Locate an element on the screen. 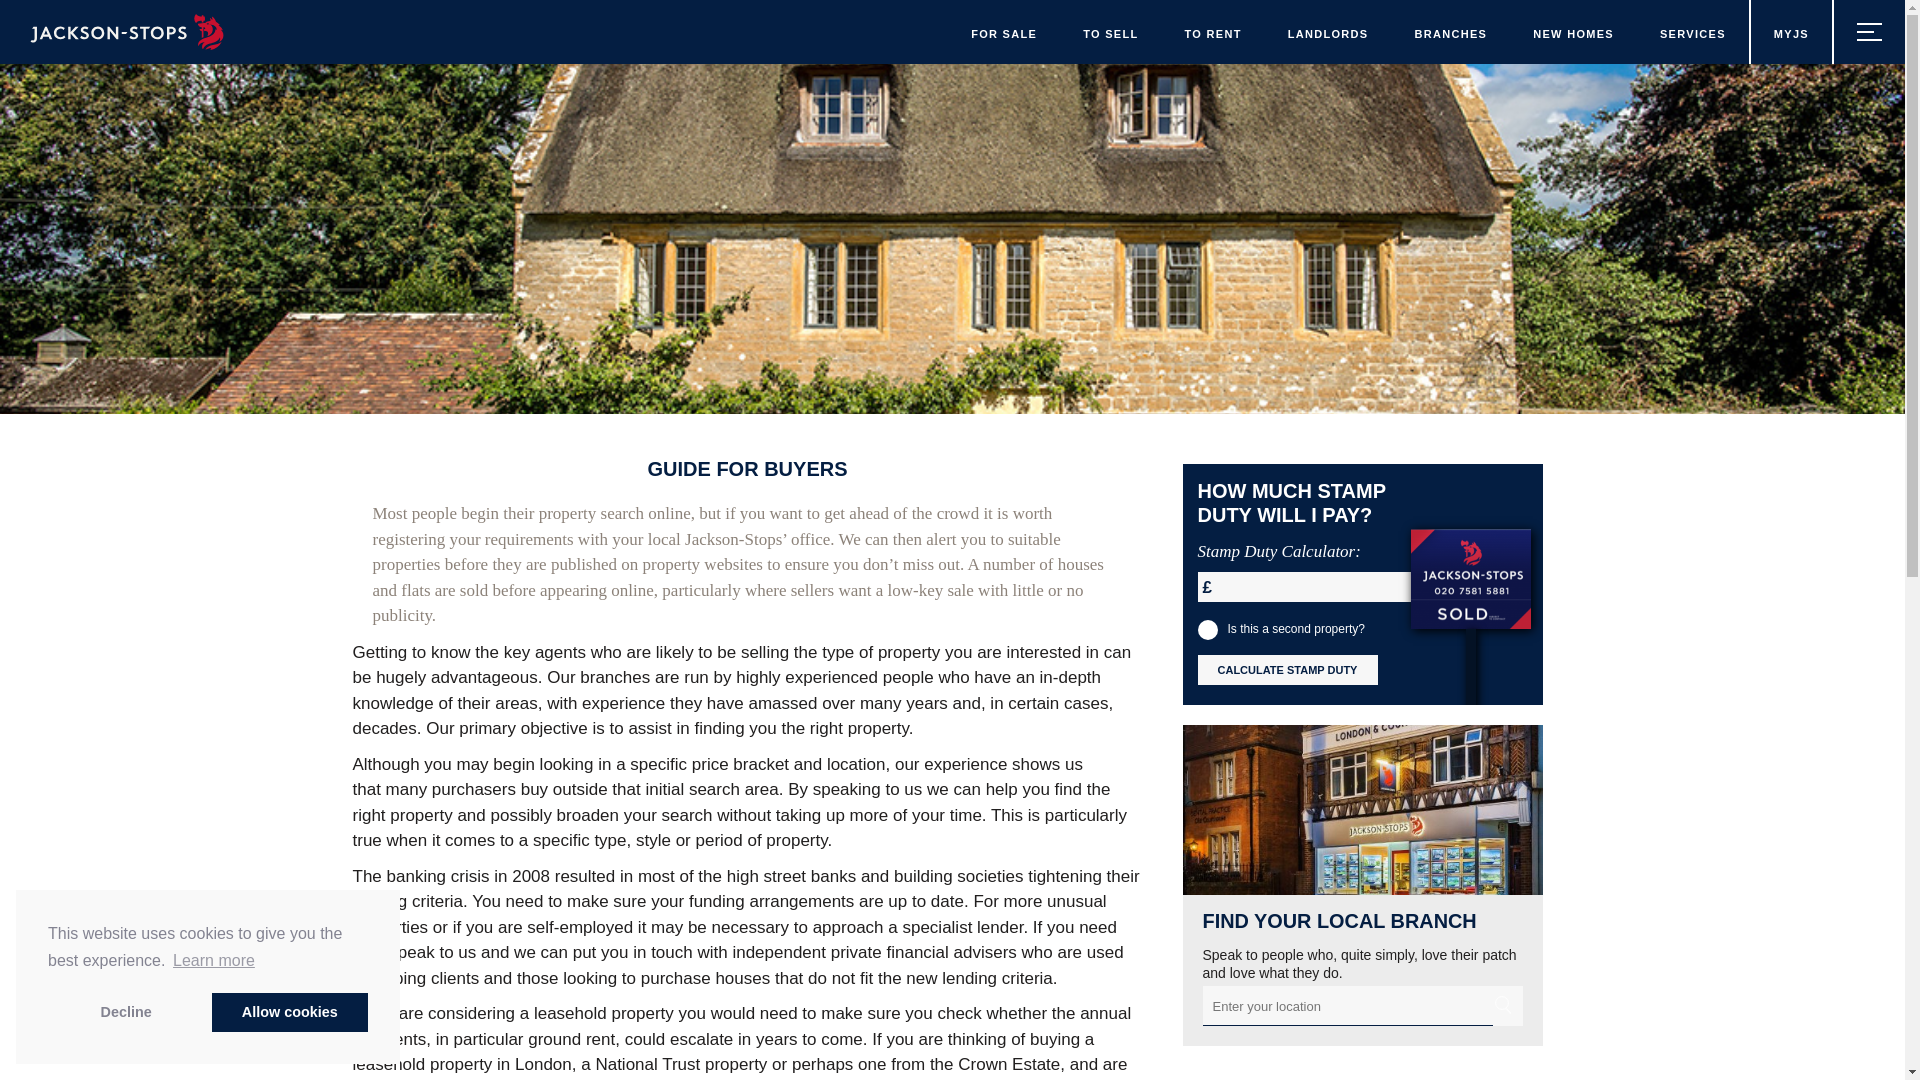  NEW HOMES is located at coordinates (1573, 32).